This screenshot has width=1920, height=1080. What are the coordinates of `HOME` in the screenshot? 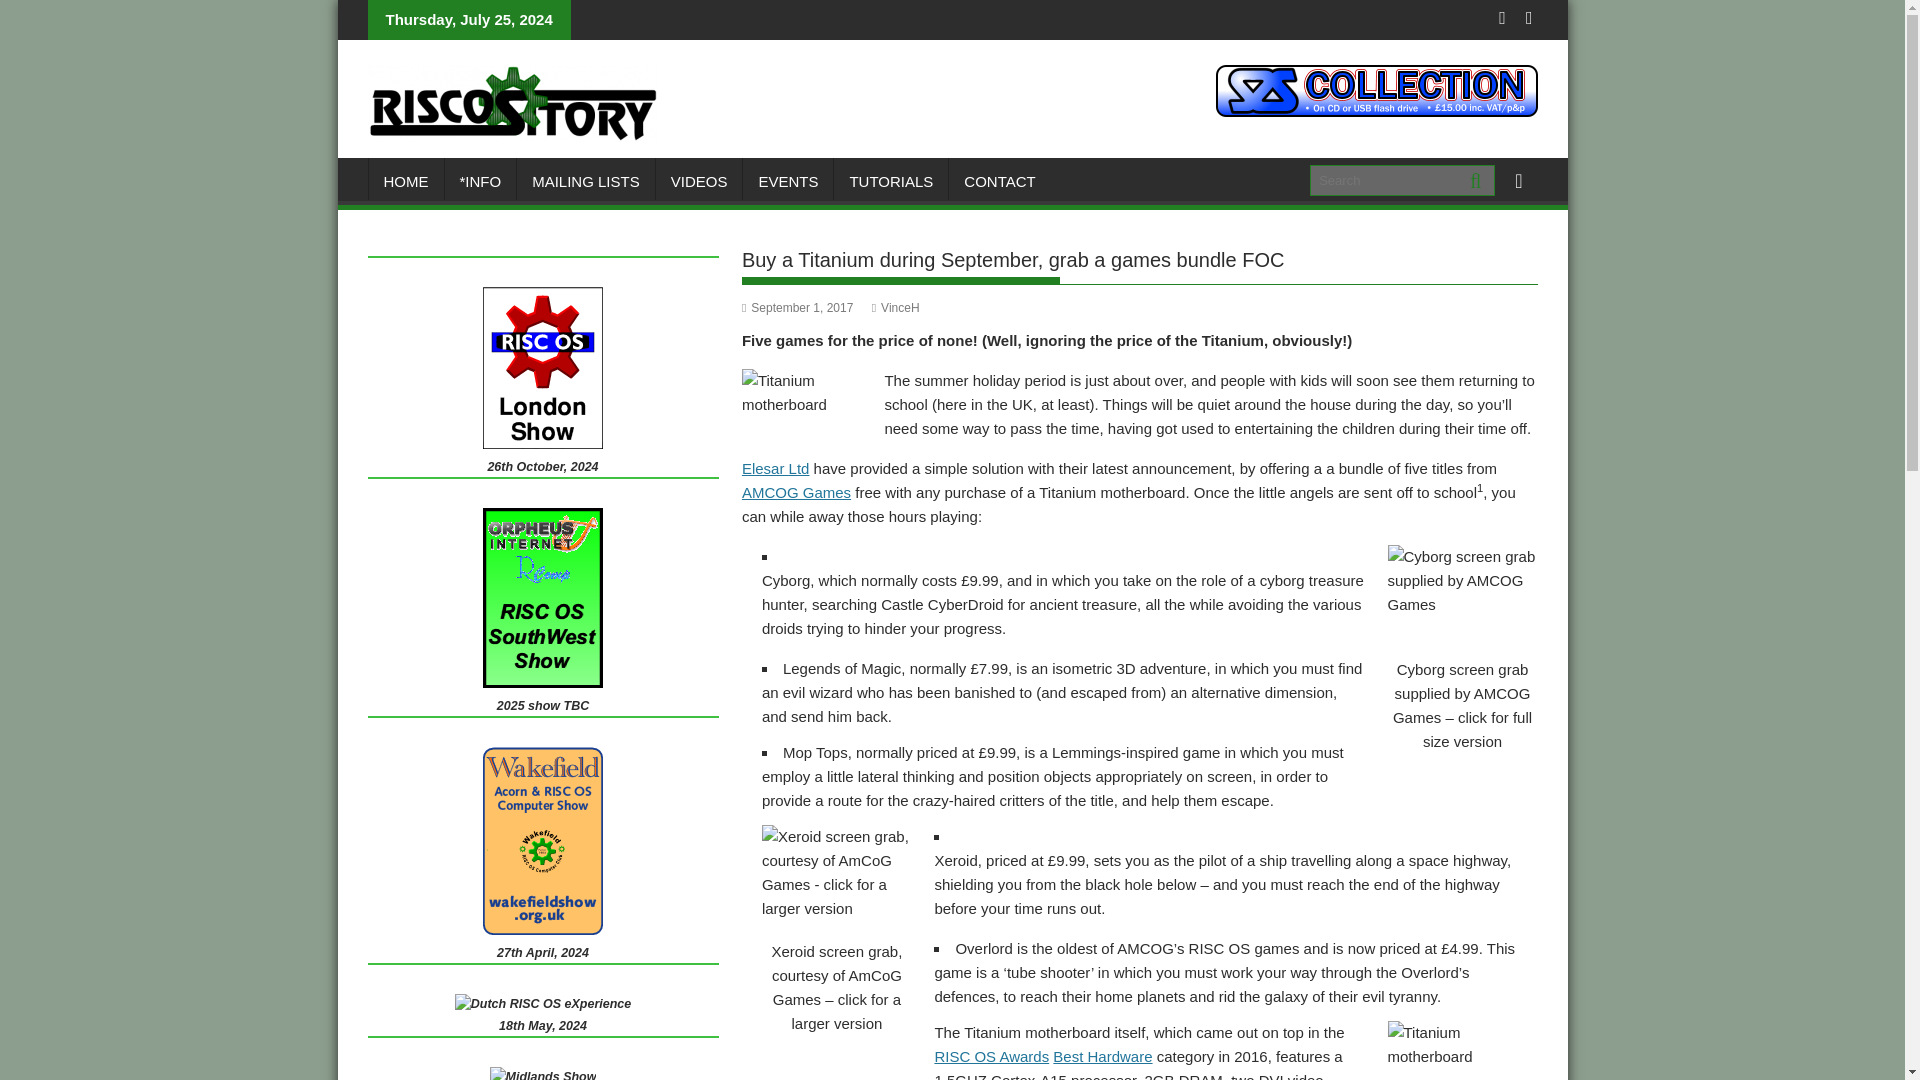 It's located at (406, 182).